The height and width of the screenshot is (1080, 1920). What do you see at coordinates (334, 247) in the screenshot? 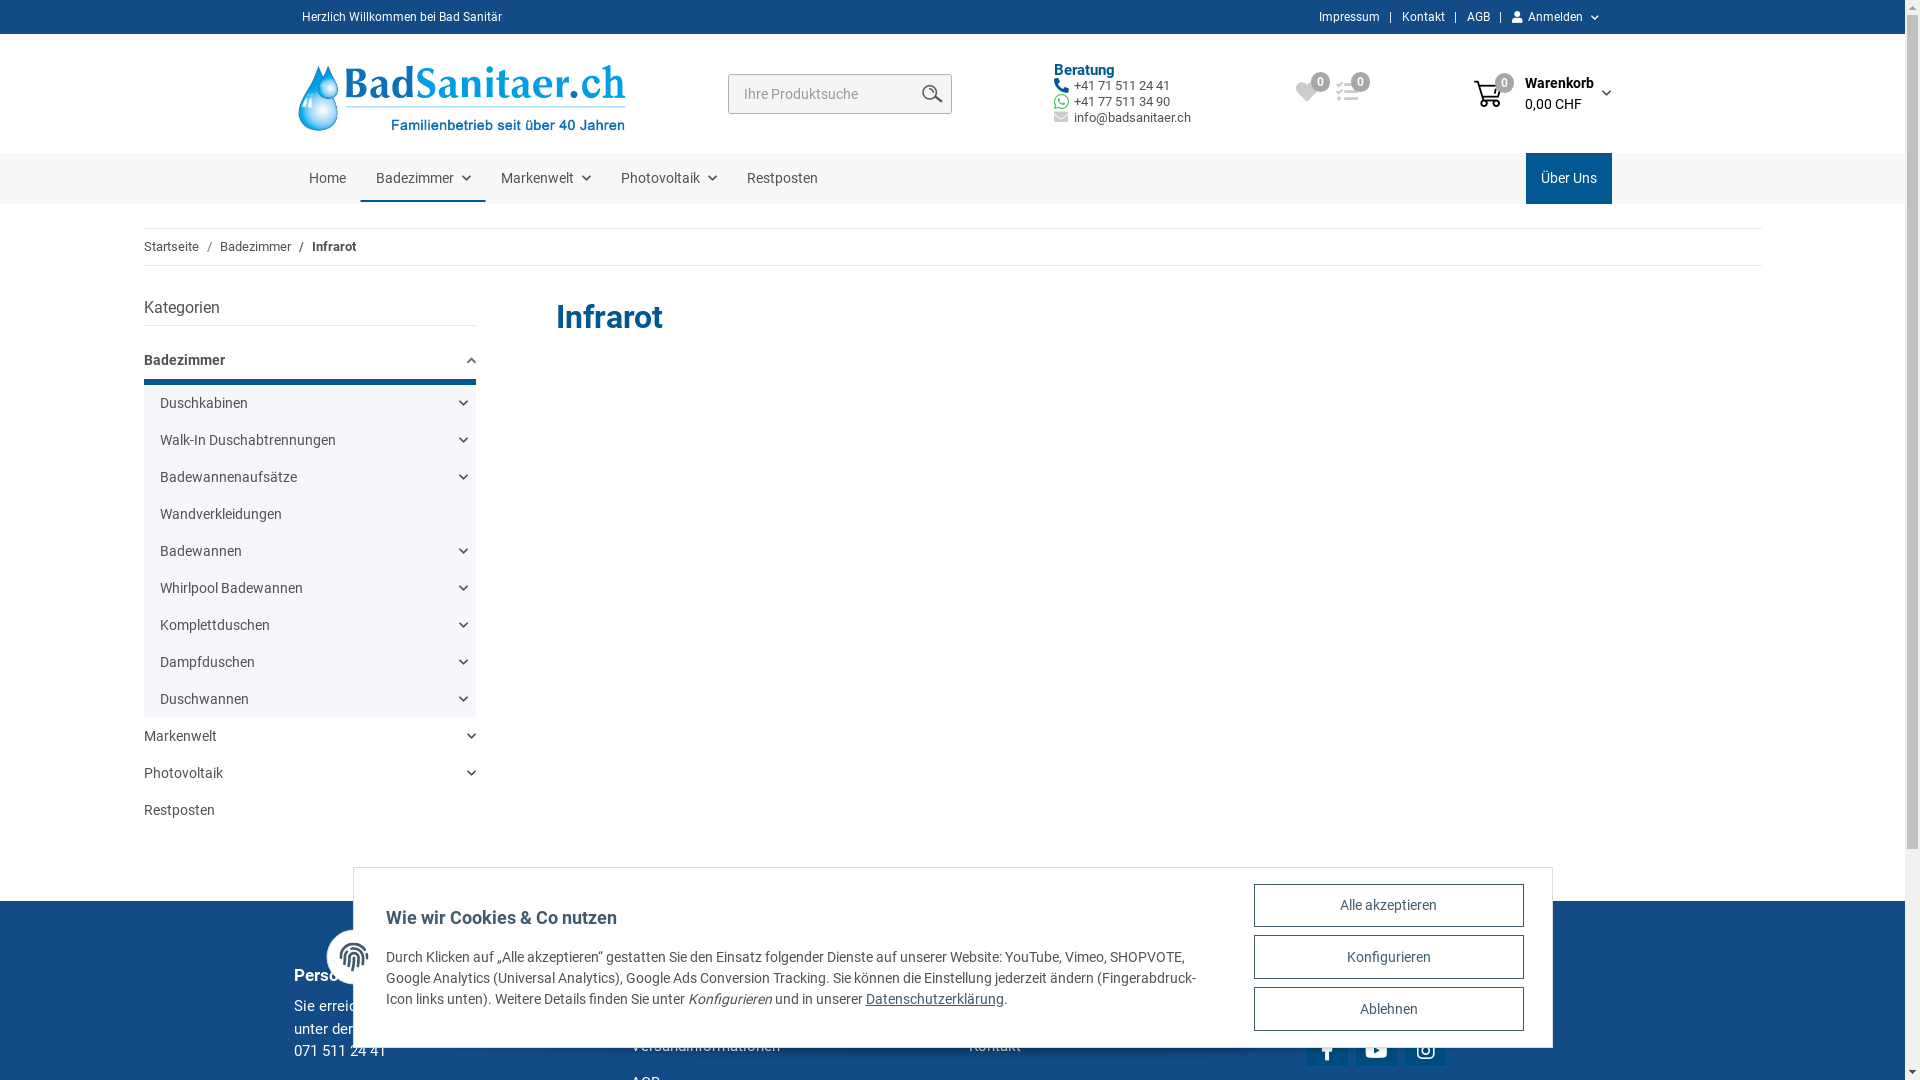
I see `Infrarot` at bounding box center [334, 247].